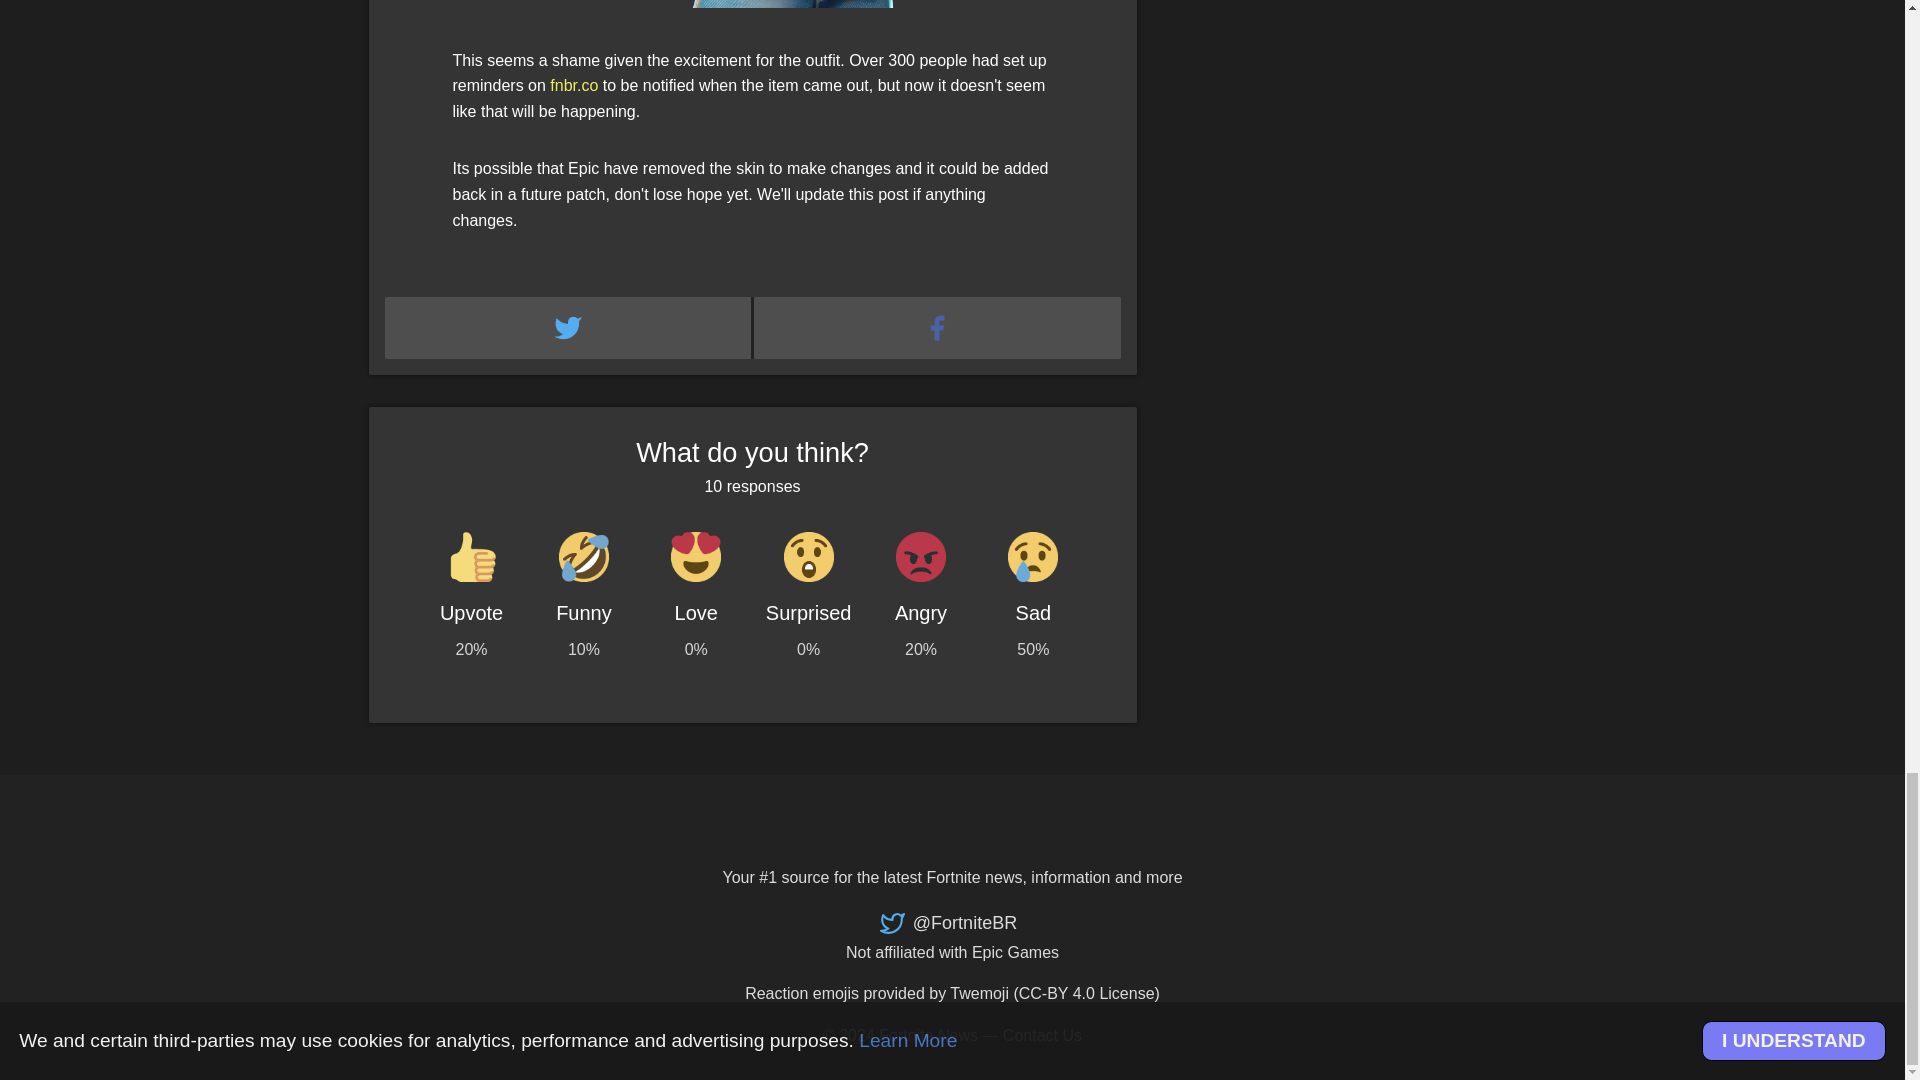 This screenshot has width=1920, height=1080. I want to click on fnbr.co, so click(573, 84).